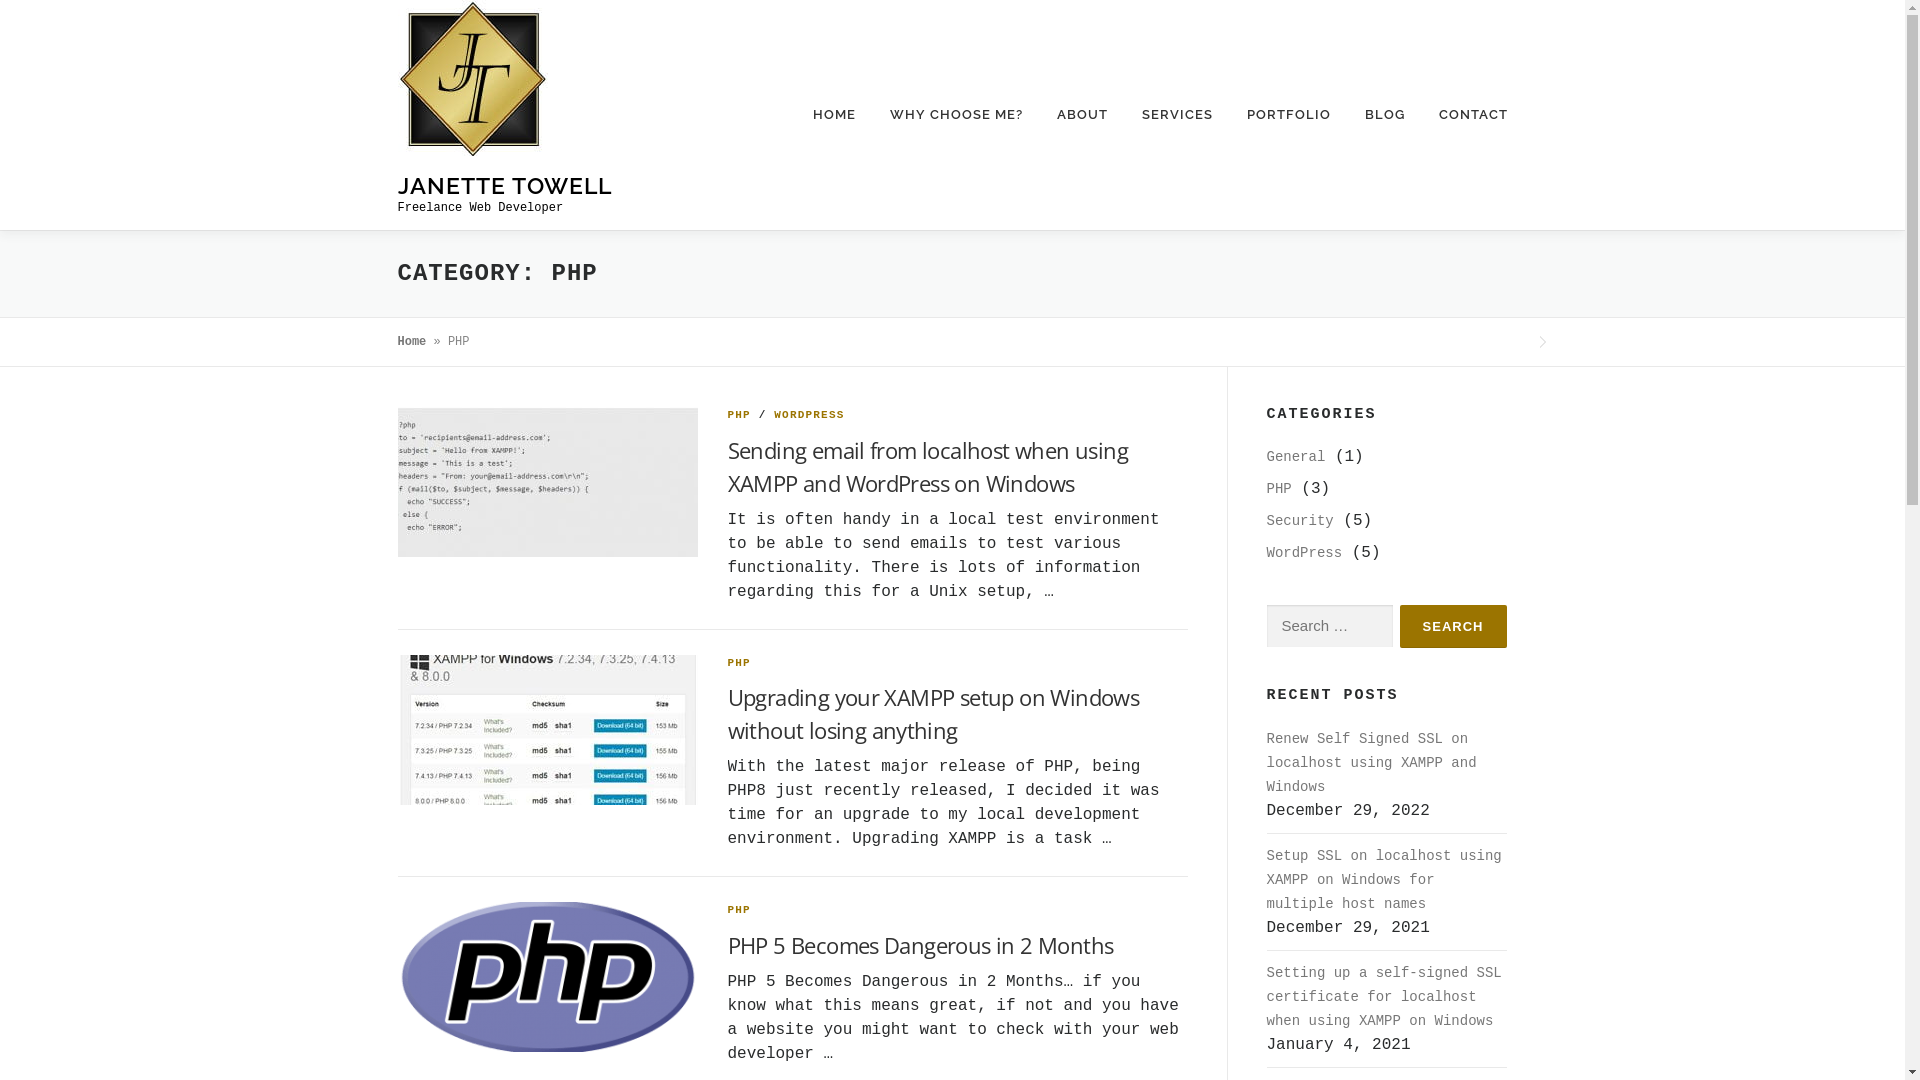 The width and height of the screenshot is (1920, 1080). I want to click on Home, so click(412, 342).